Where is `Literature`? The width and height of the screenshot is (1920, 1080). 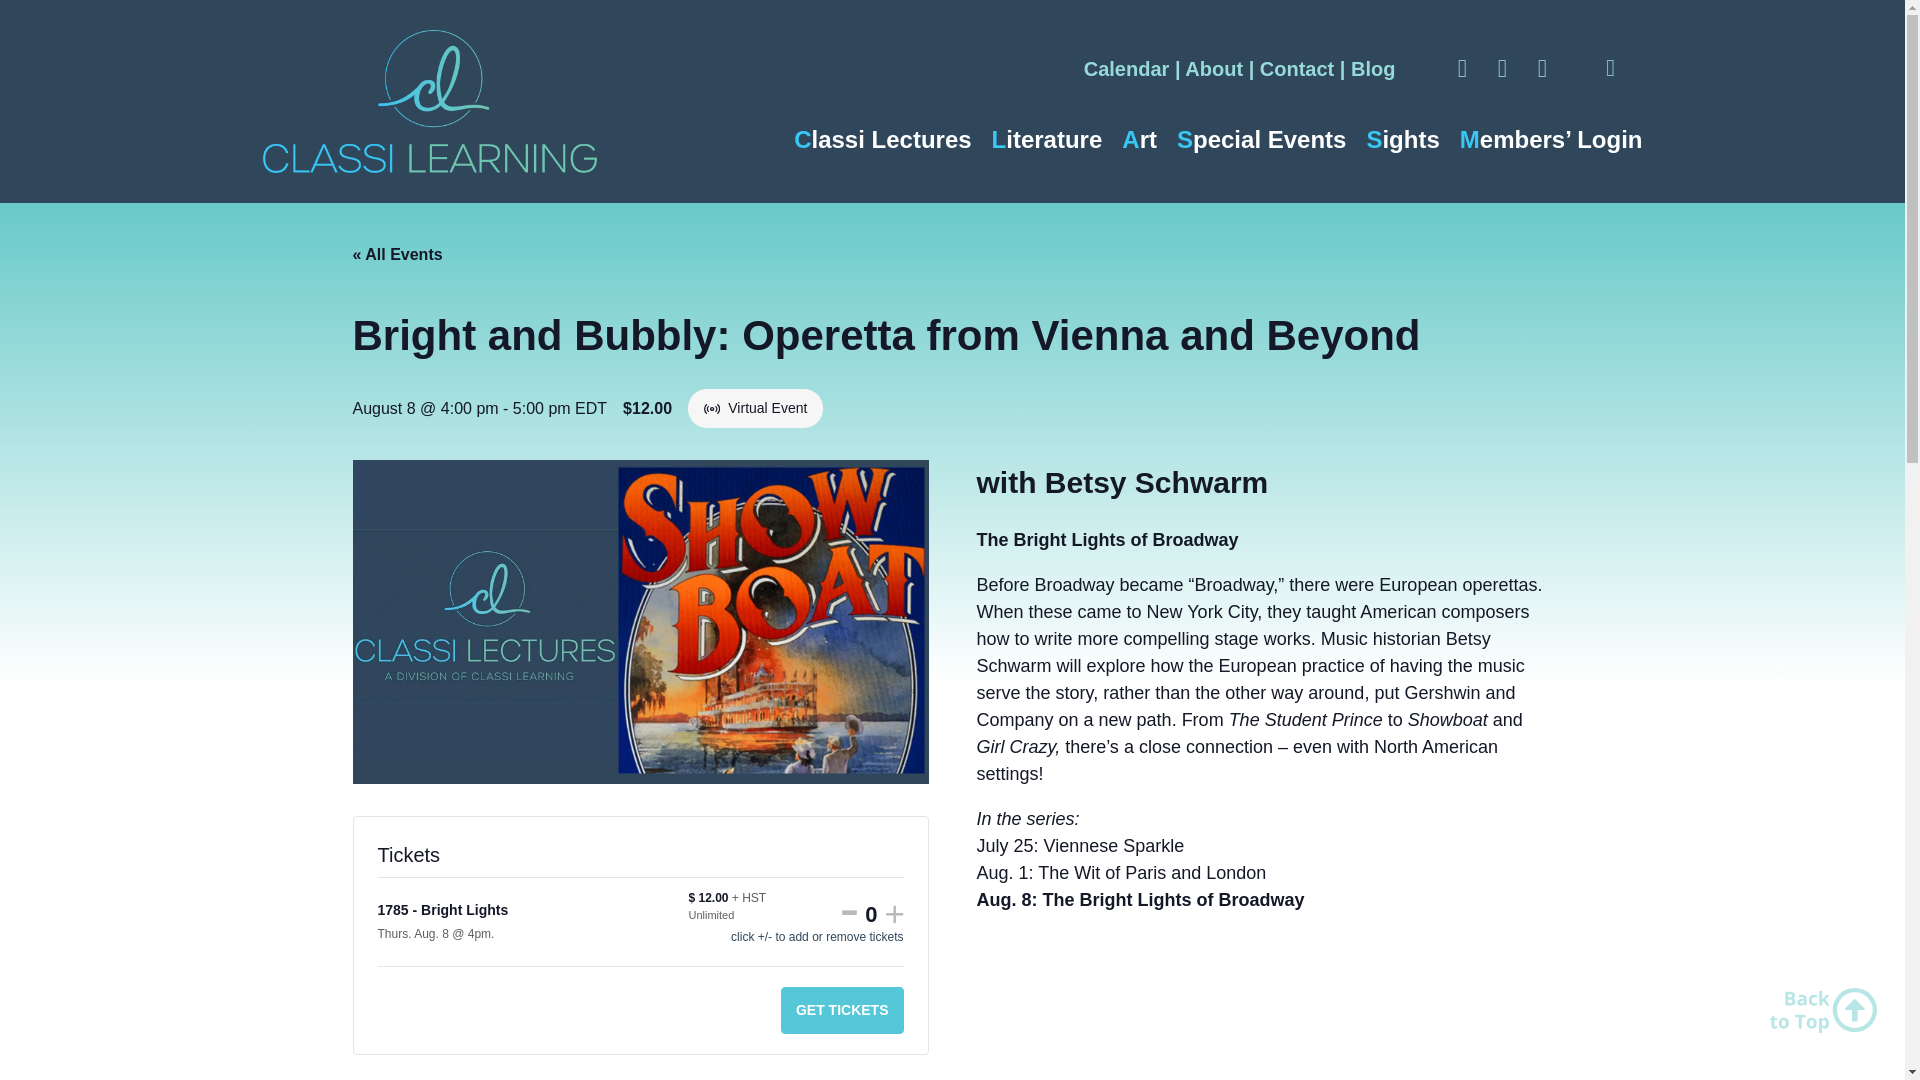 Literature is located at coordinates (1047, 139).